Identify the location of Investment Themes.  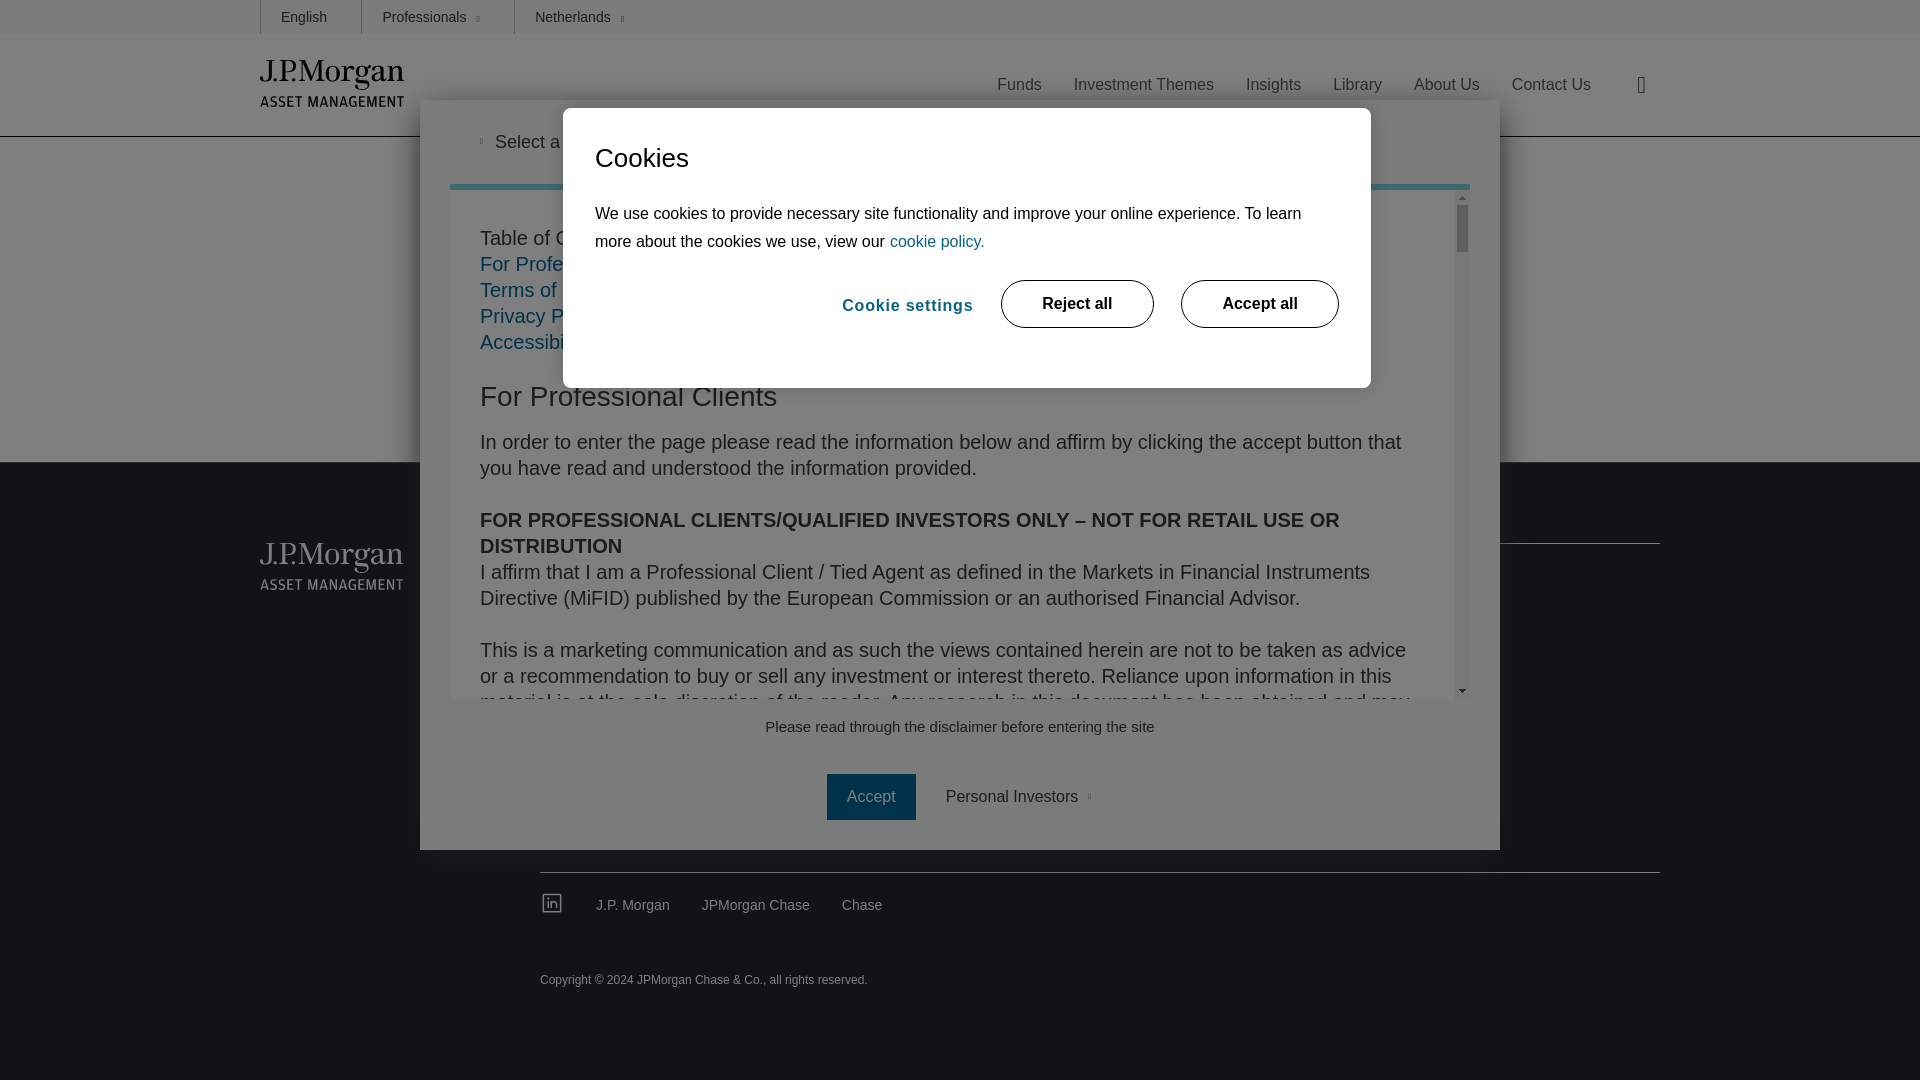
(1143, 98).